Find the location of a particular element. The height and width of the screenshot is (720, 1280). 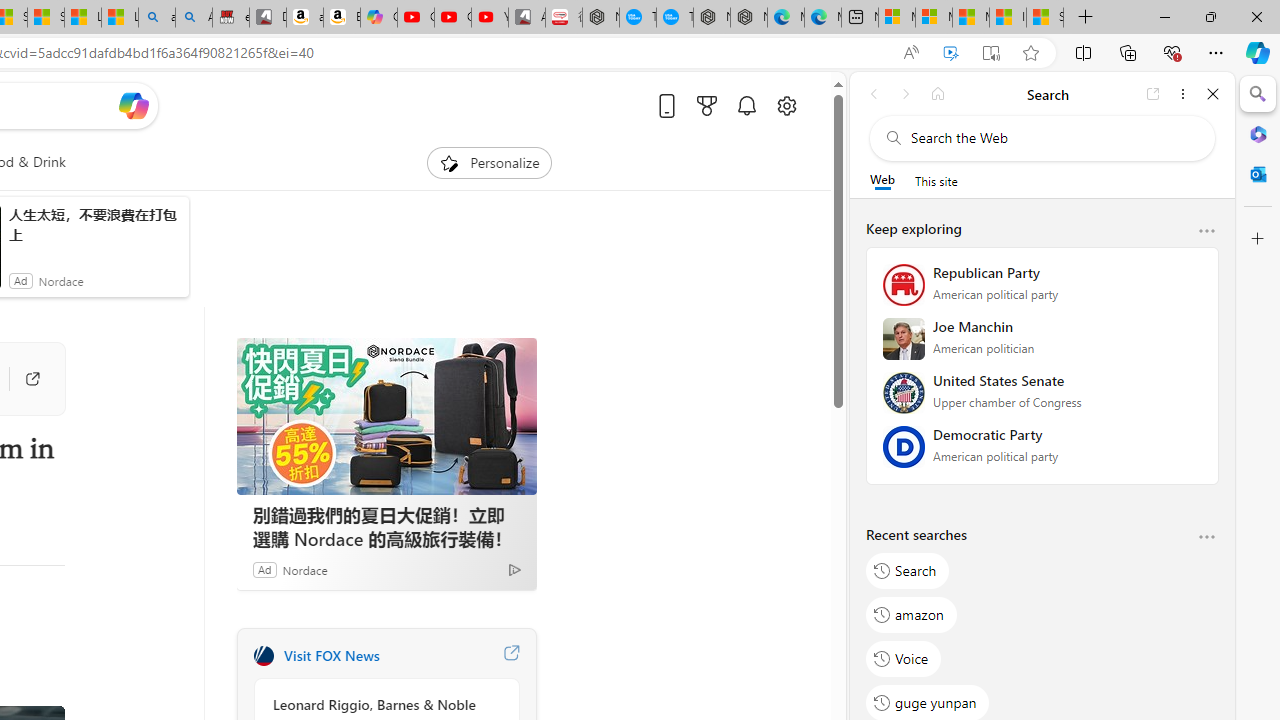

This site scope is located at coordinates (936, 180).